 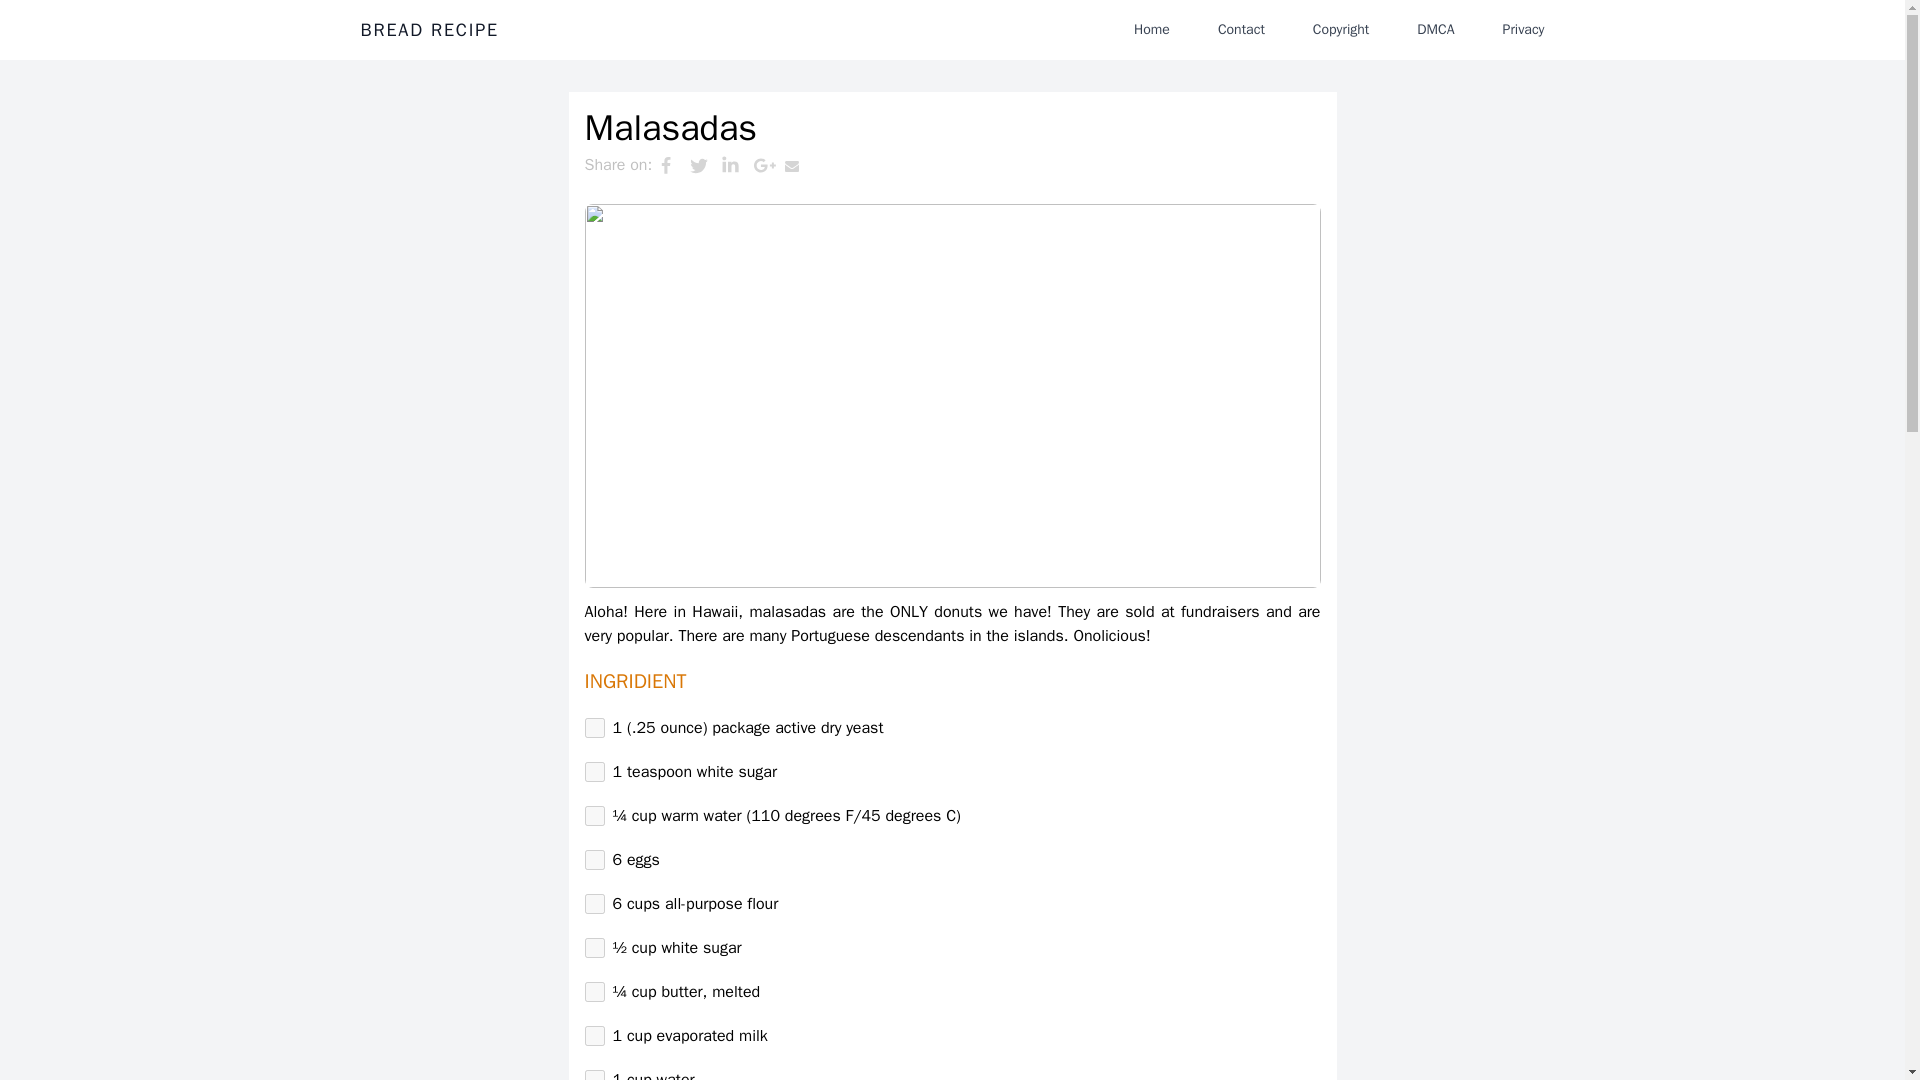 What do you see at coordinates (1240, 29) in the screenshot?
I see `Contact` at bounding box center [1240, 29].